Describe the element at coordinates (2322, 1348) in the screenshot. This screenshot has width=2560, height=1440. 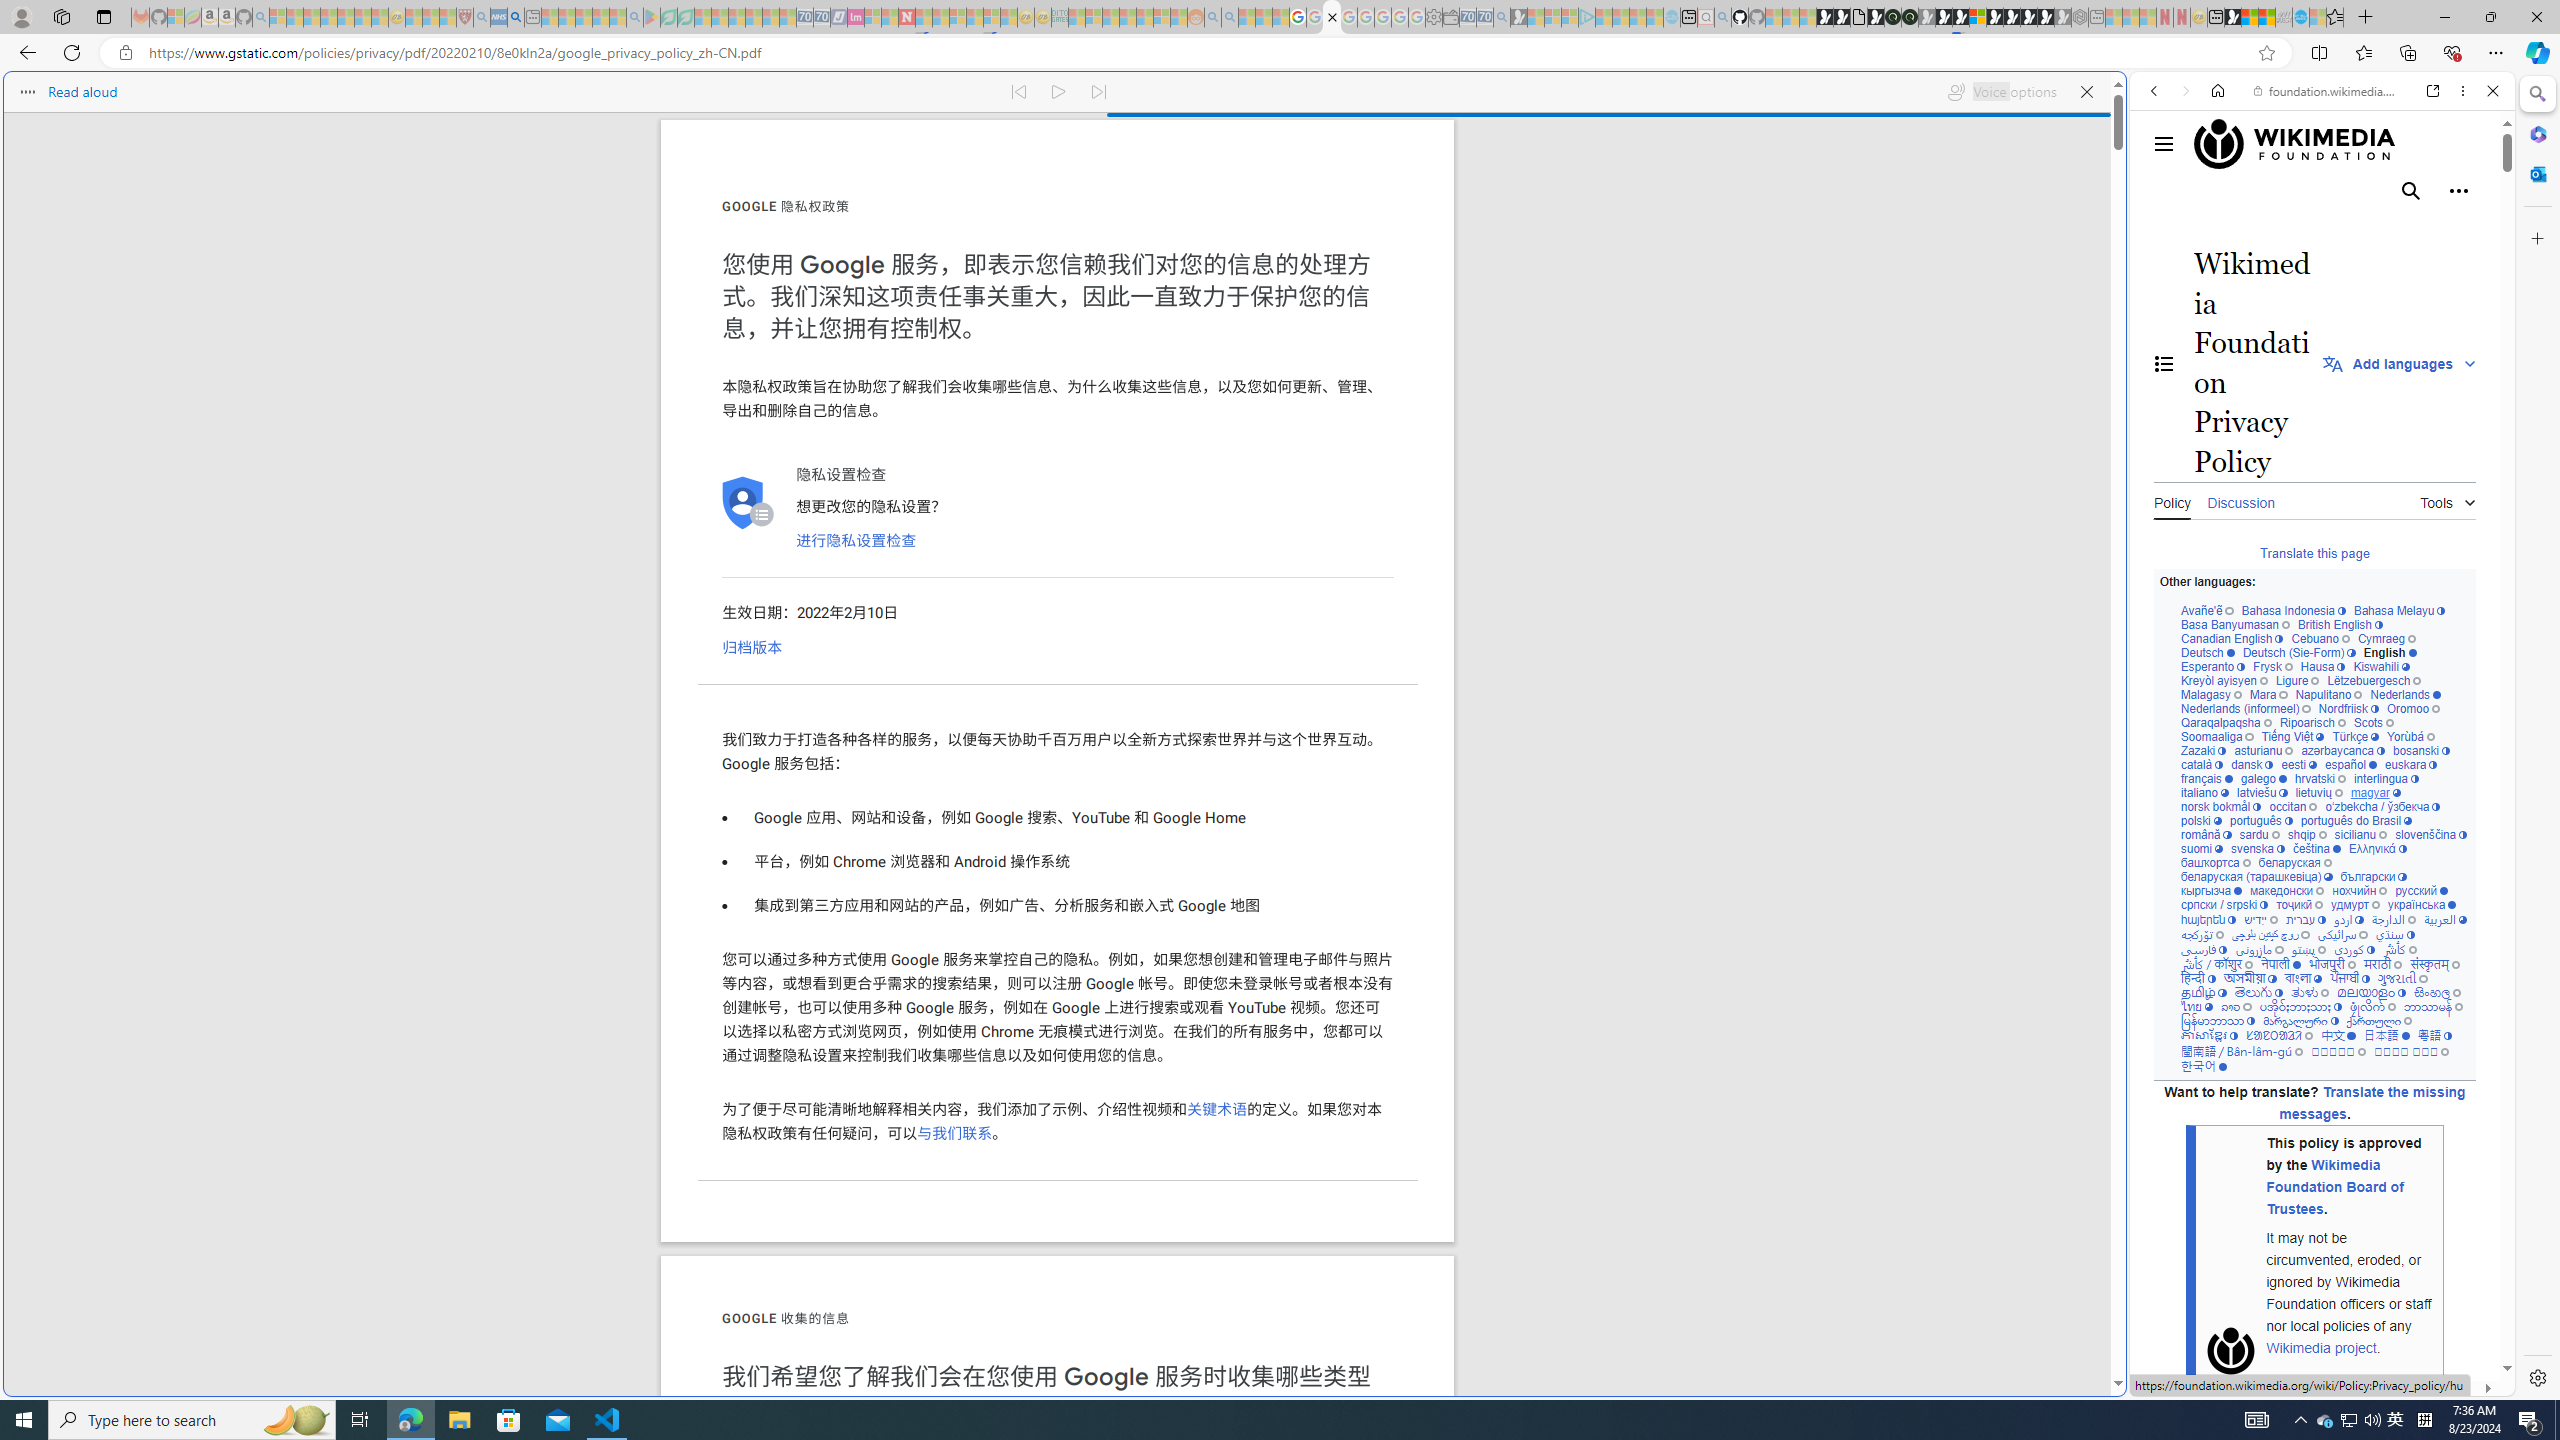
I see `Wikimedia project` at that location.